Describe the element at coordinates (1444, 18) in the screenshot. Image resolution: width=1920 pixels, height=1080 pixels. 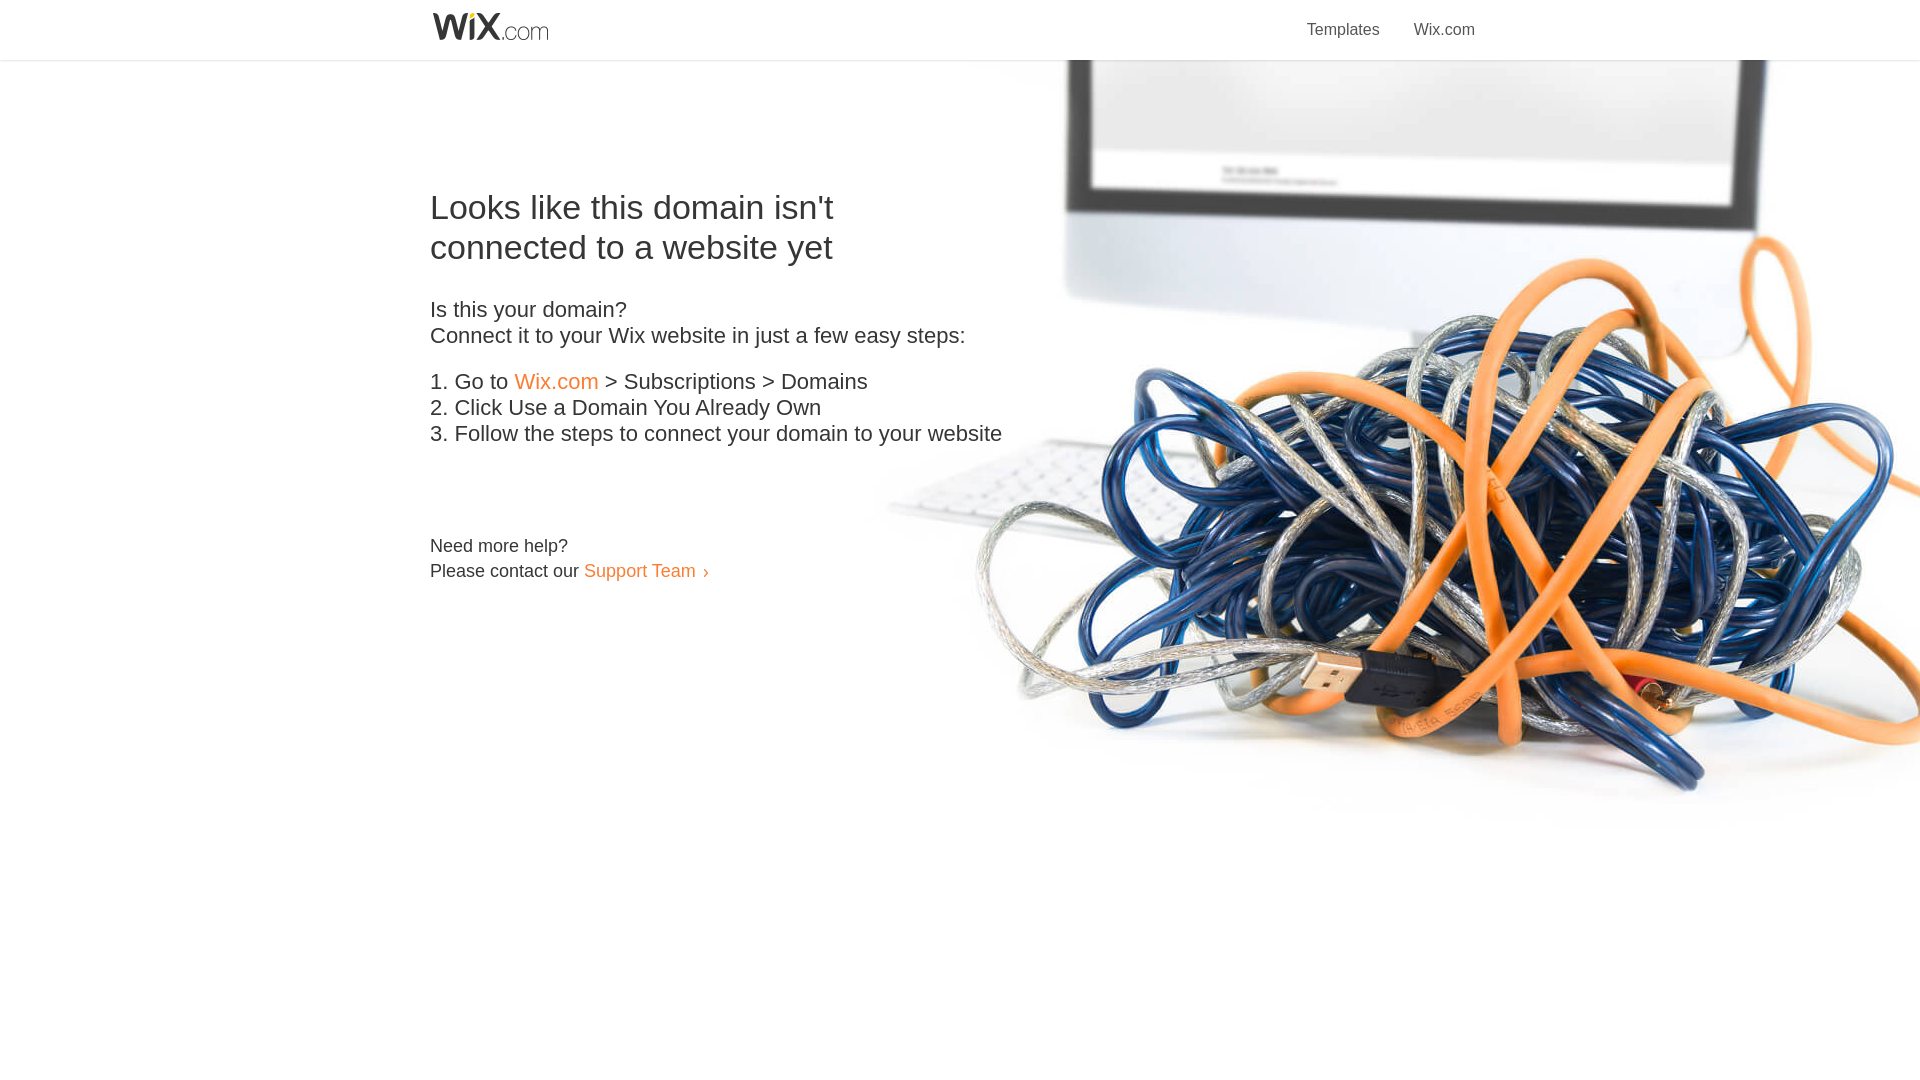
I see `Wix.com` at that location.